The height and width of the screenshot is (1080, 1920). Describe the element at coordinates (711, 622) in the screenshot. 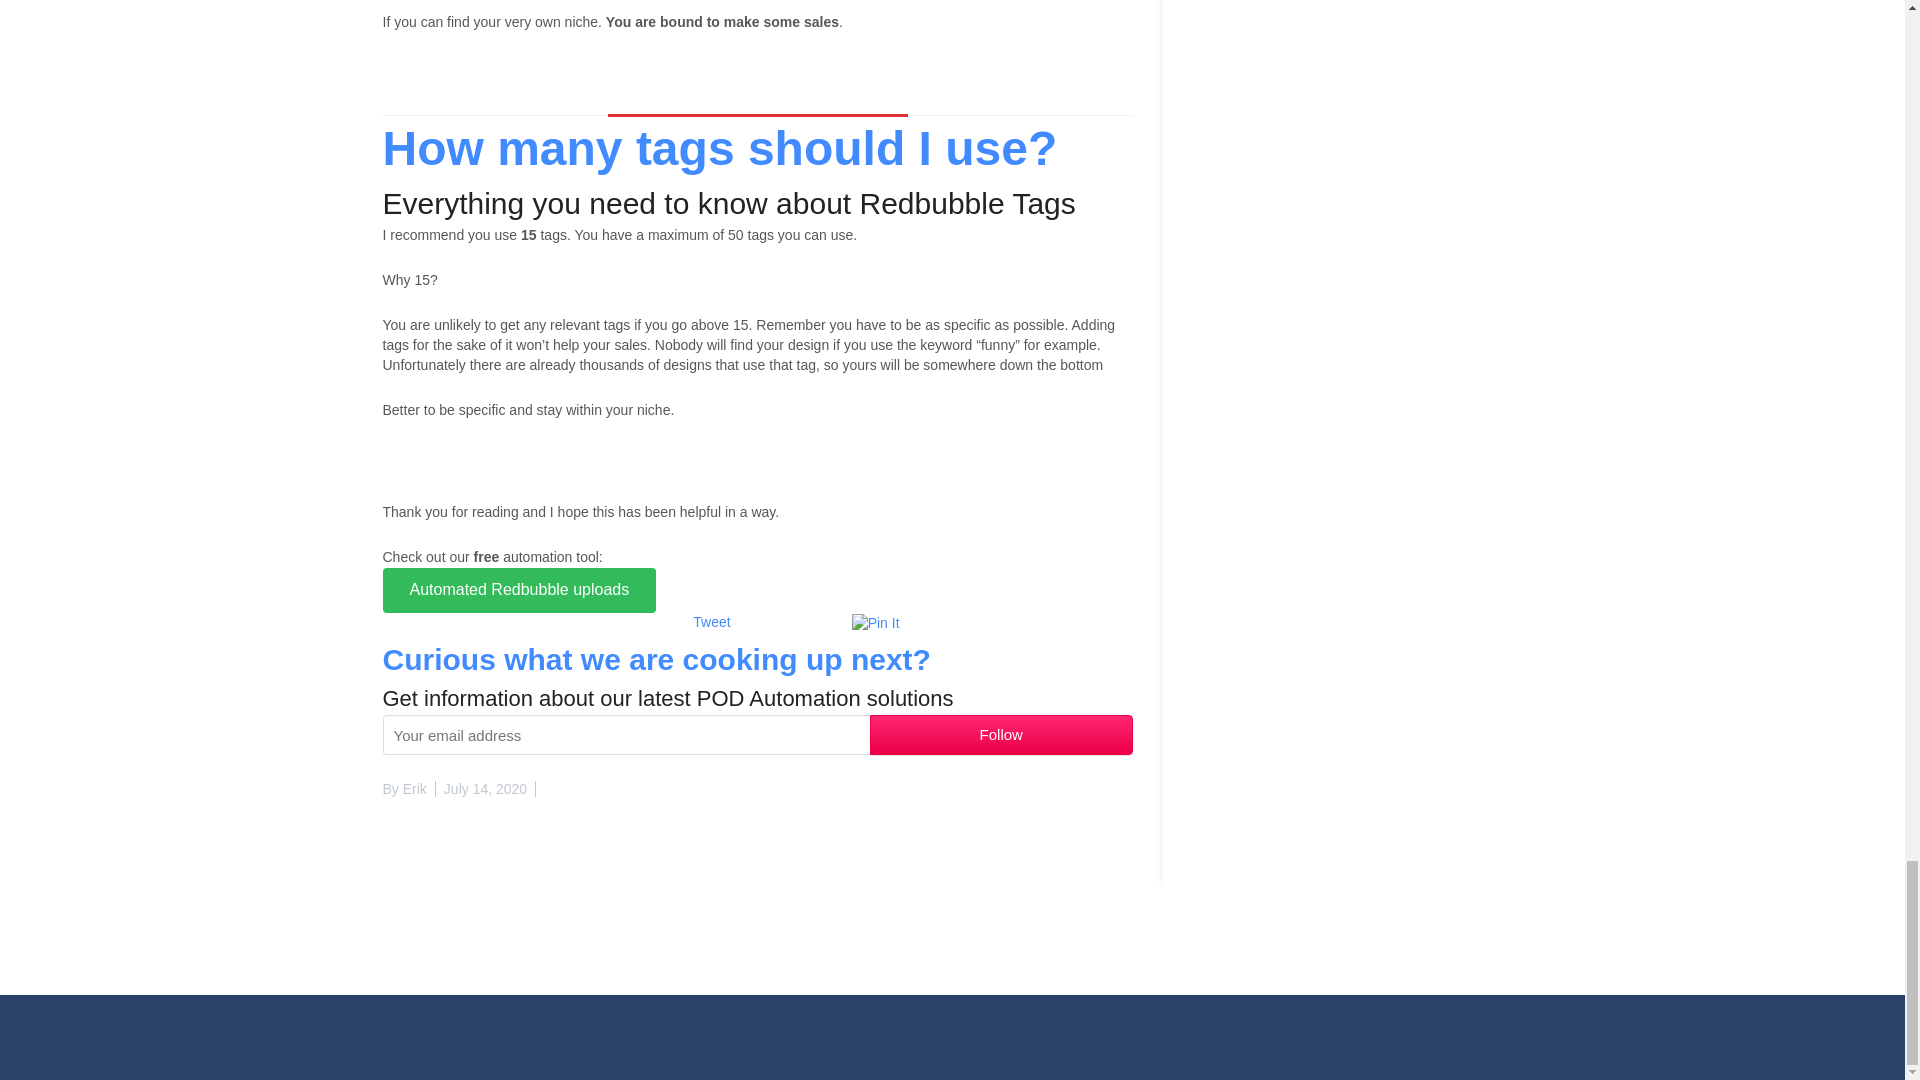

I see `Tweet` at that location.